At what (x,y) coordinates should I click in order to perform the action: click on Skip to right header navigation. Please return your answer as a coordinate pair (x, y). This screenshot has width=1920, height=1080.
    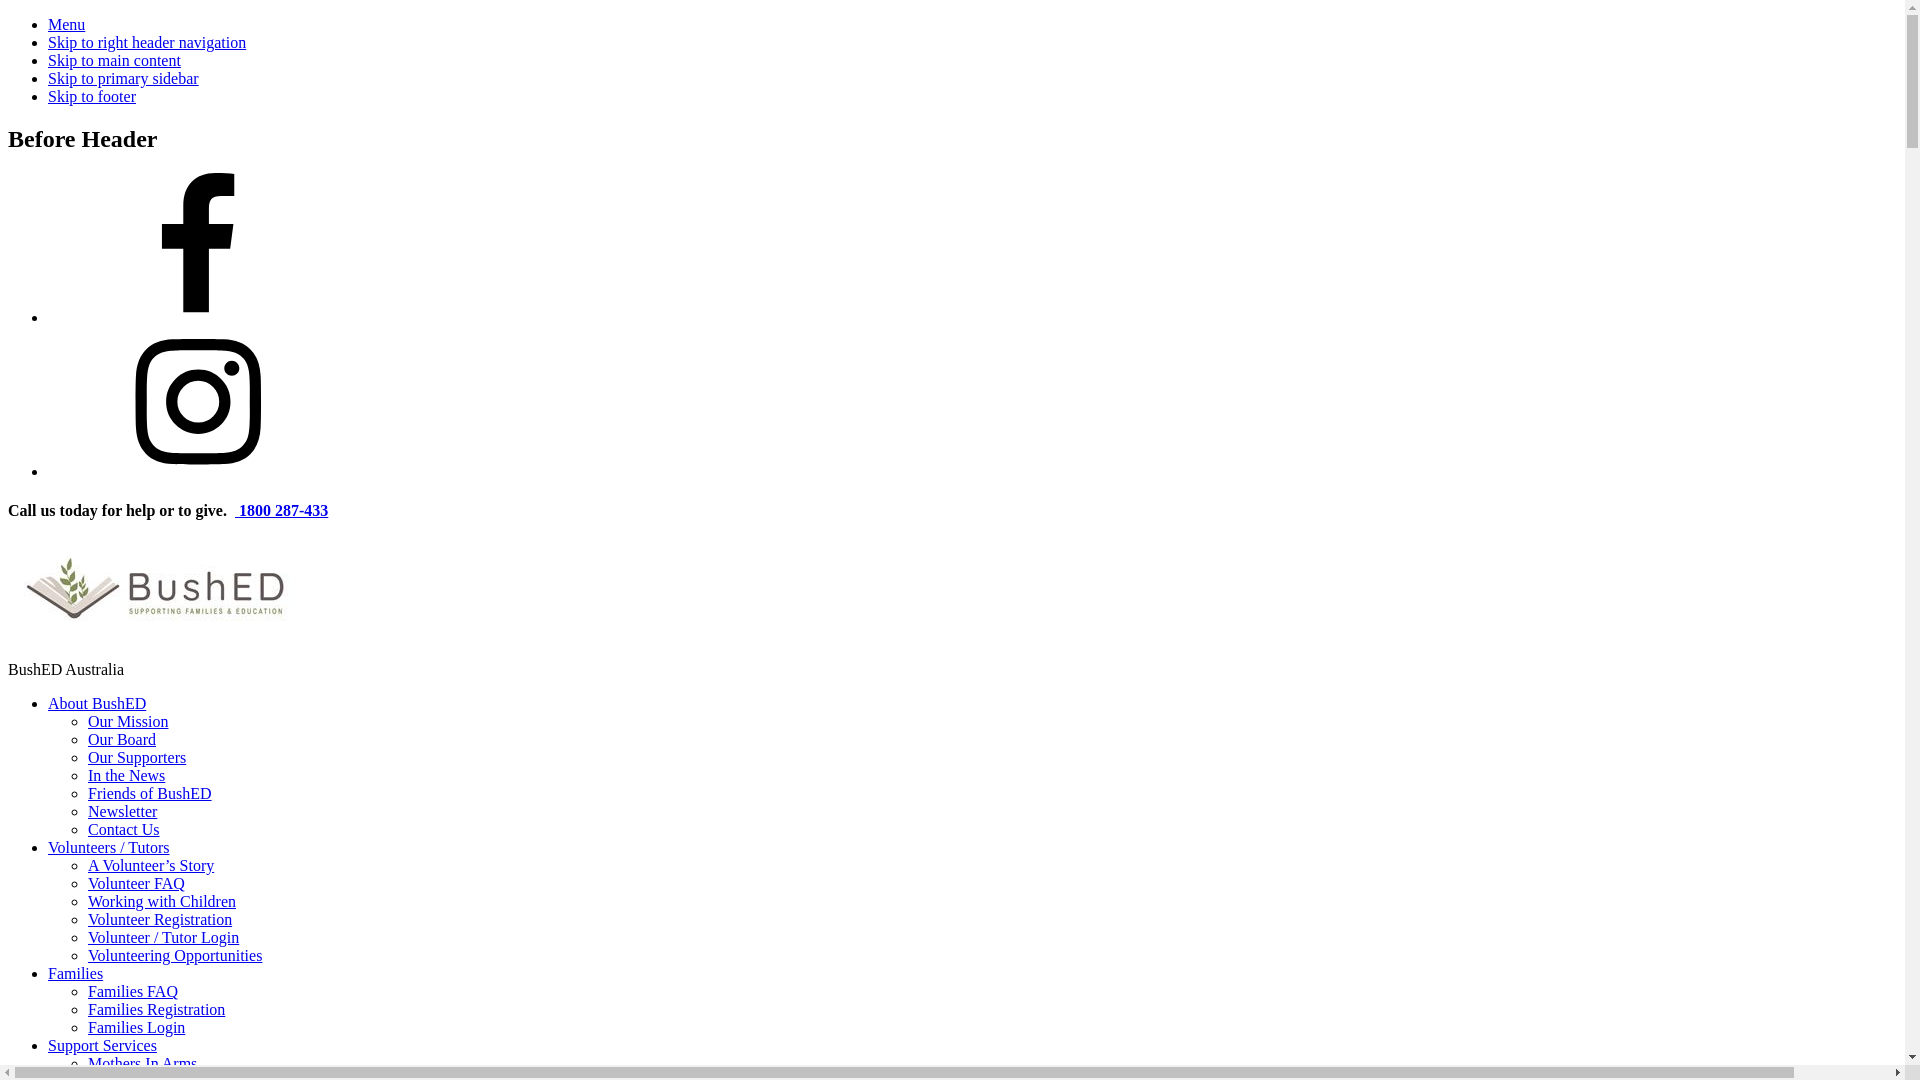
    Looking at the image, I should click on (146, 42).